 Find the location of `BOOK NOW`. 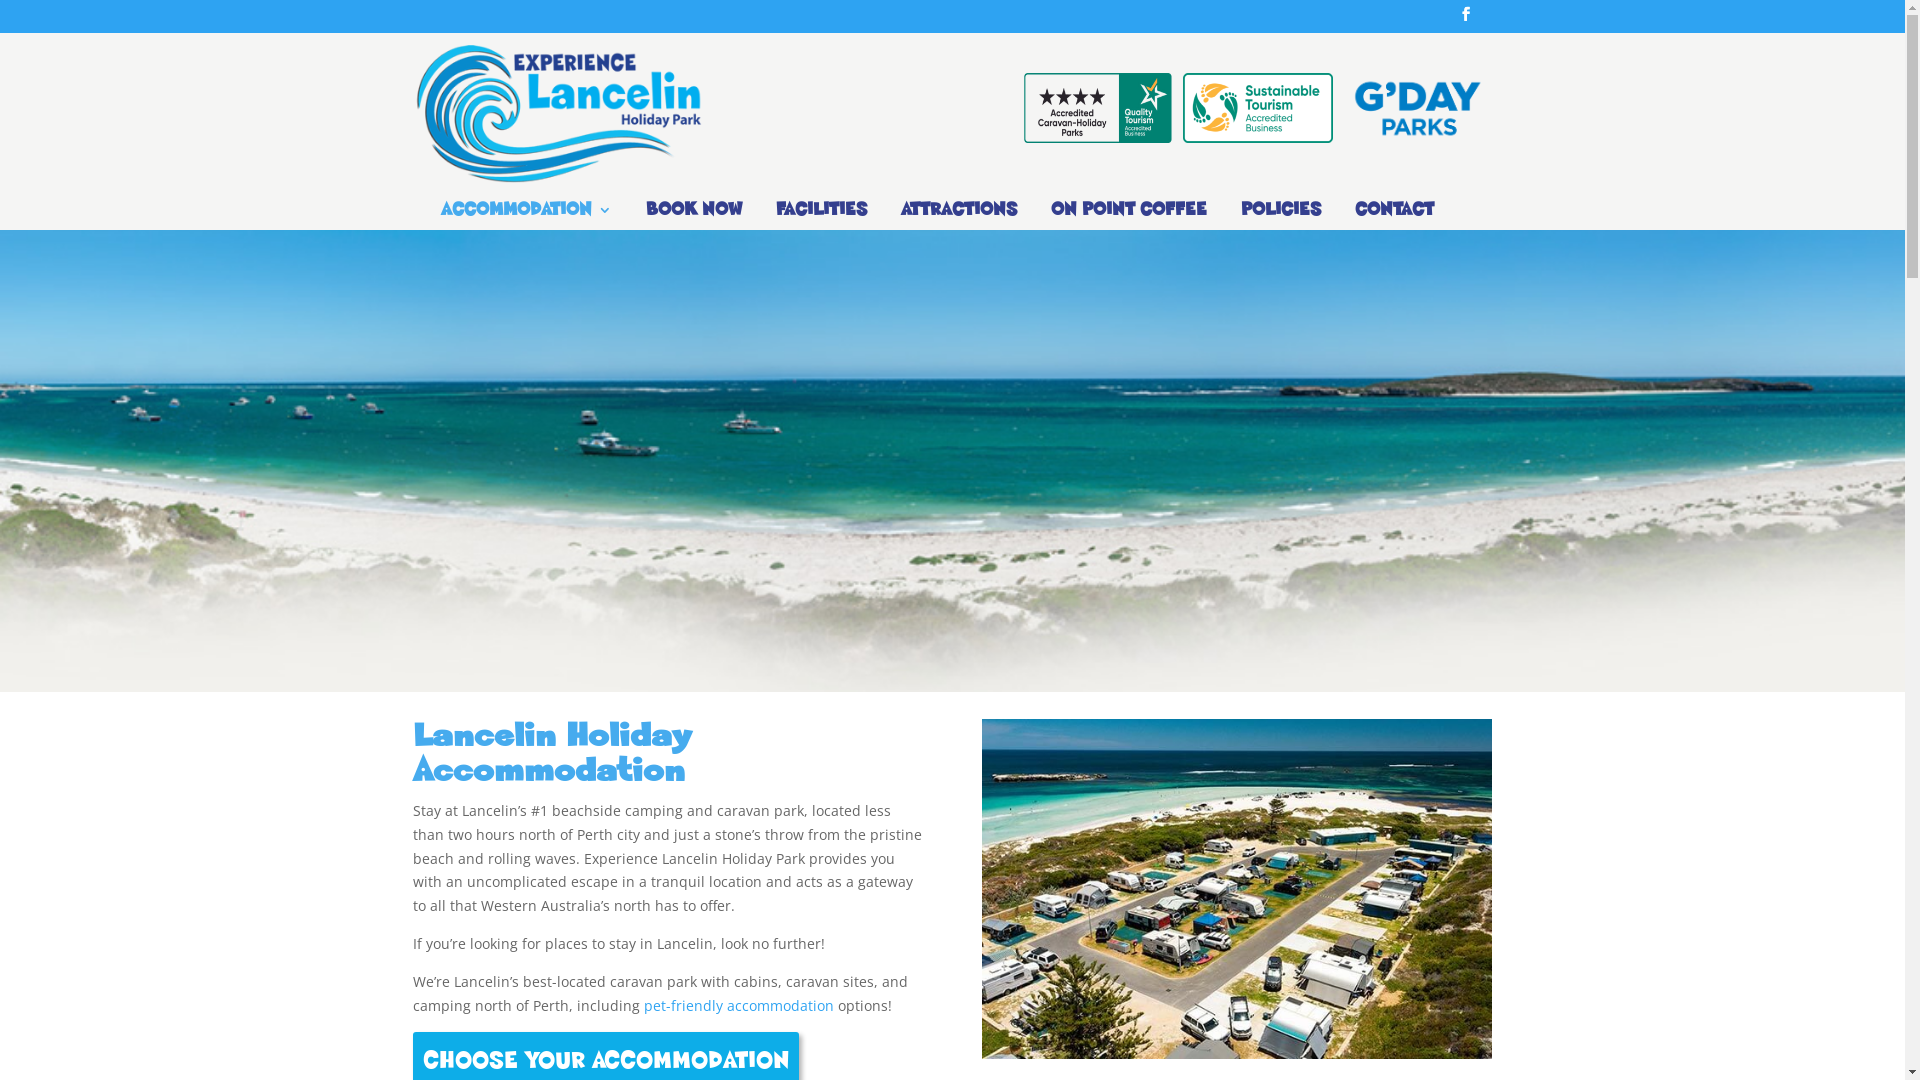

BOOK NOW is located at coordinates (694, 216).